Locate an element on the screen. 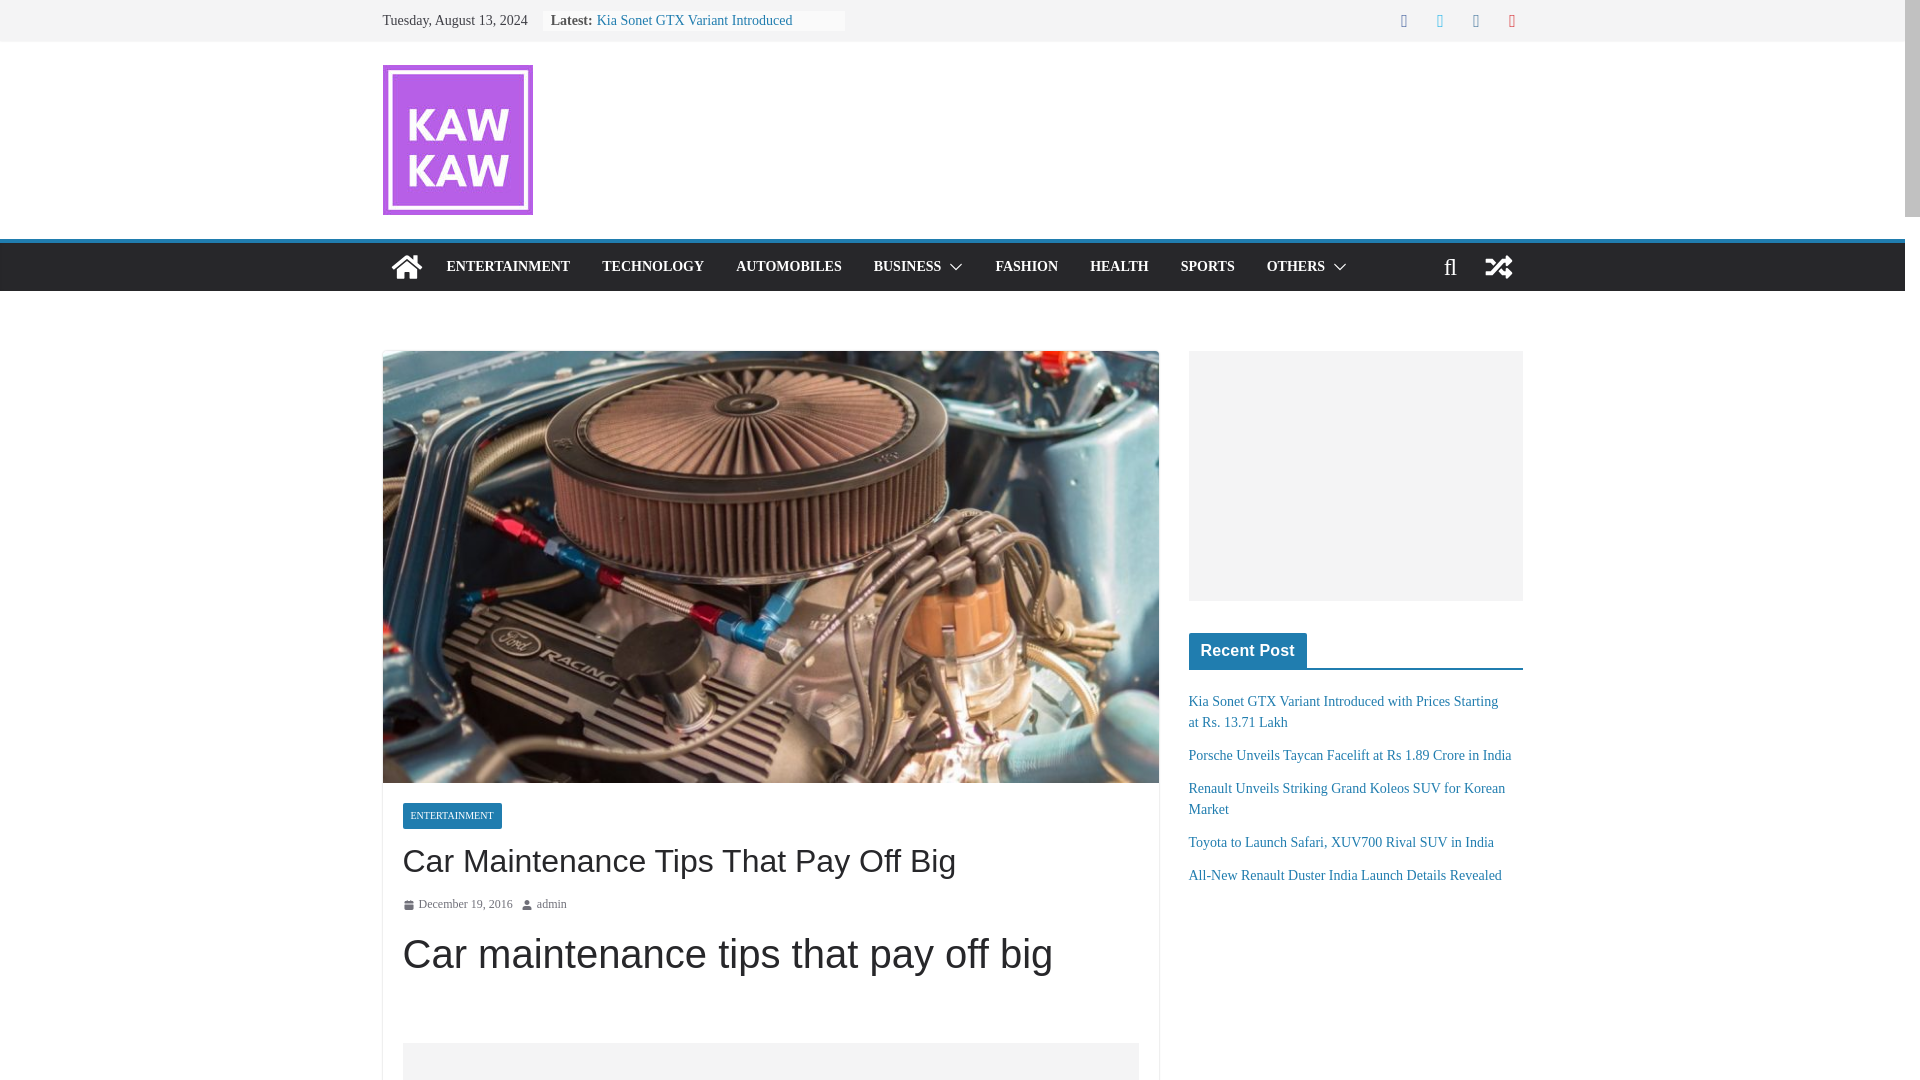 Image resolution: width=1920 pixels, height=1080 pixels. AUTOMOBILES is located at coordinates (788, 266).